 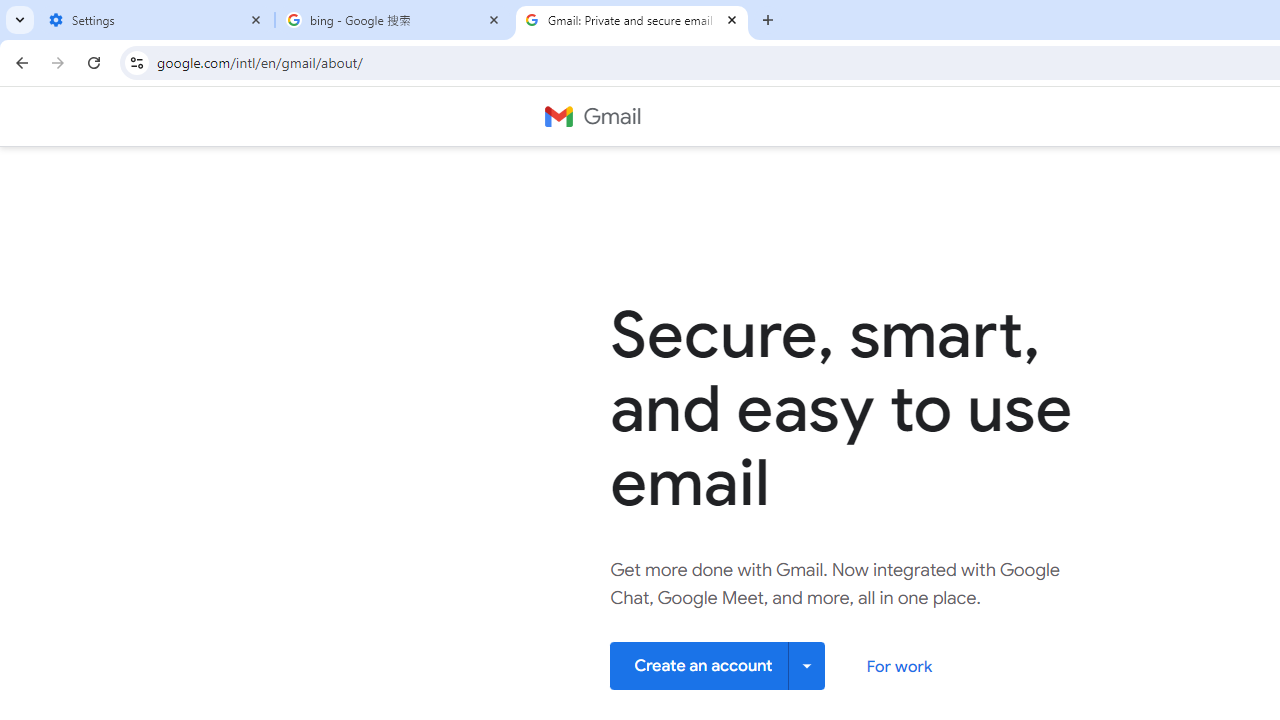 What do you see at coordinates (898, 666) in the screenshot?
I see `For work` at bounding box center [898, 666].